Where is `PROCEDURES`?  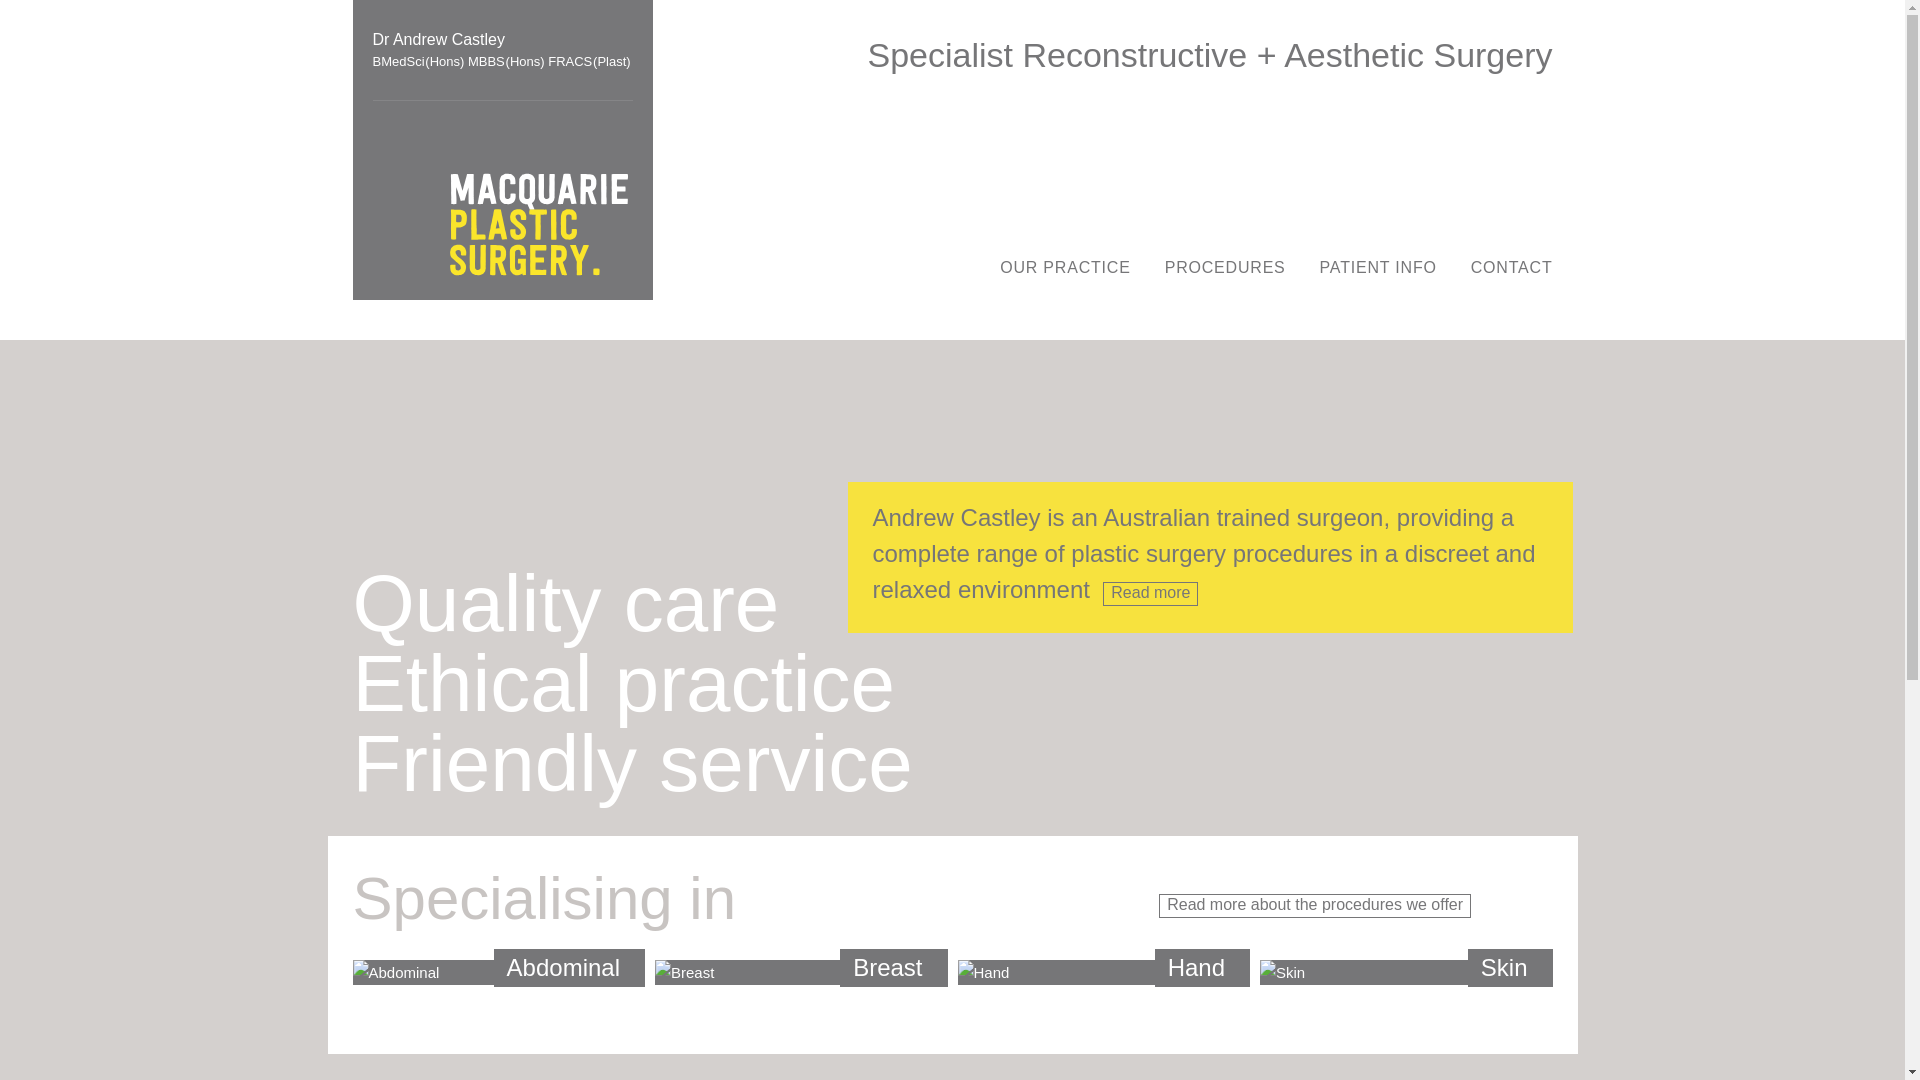 PROCEDURES is located at coordinates (1226, 268).